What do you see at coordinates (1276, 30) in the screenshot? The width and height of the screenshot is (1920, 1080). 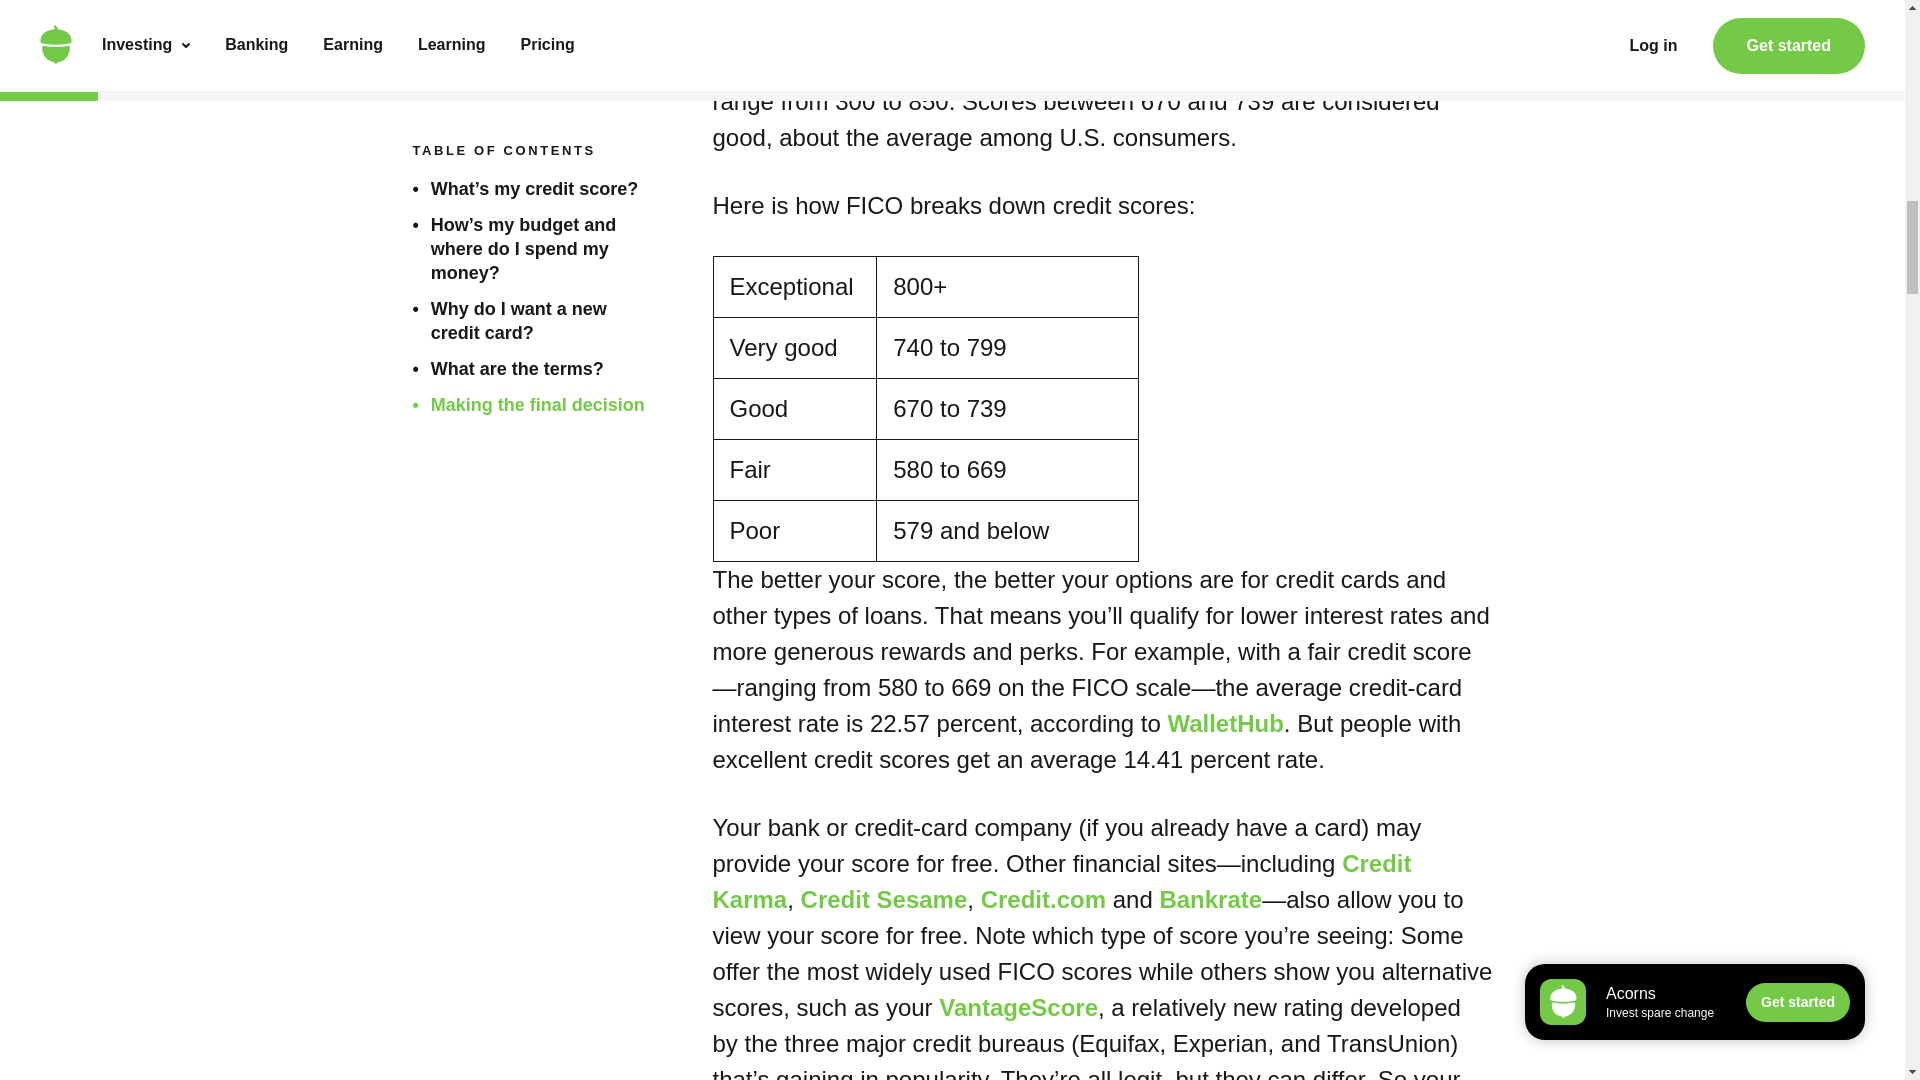 I see `FICO scores` at bounding box center [1276, 30].